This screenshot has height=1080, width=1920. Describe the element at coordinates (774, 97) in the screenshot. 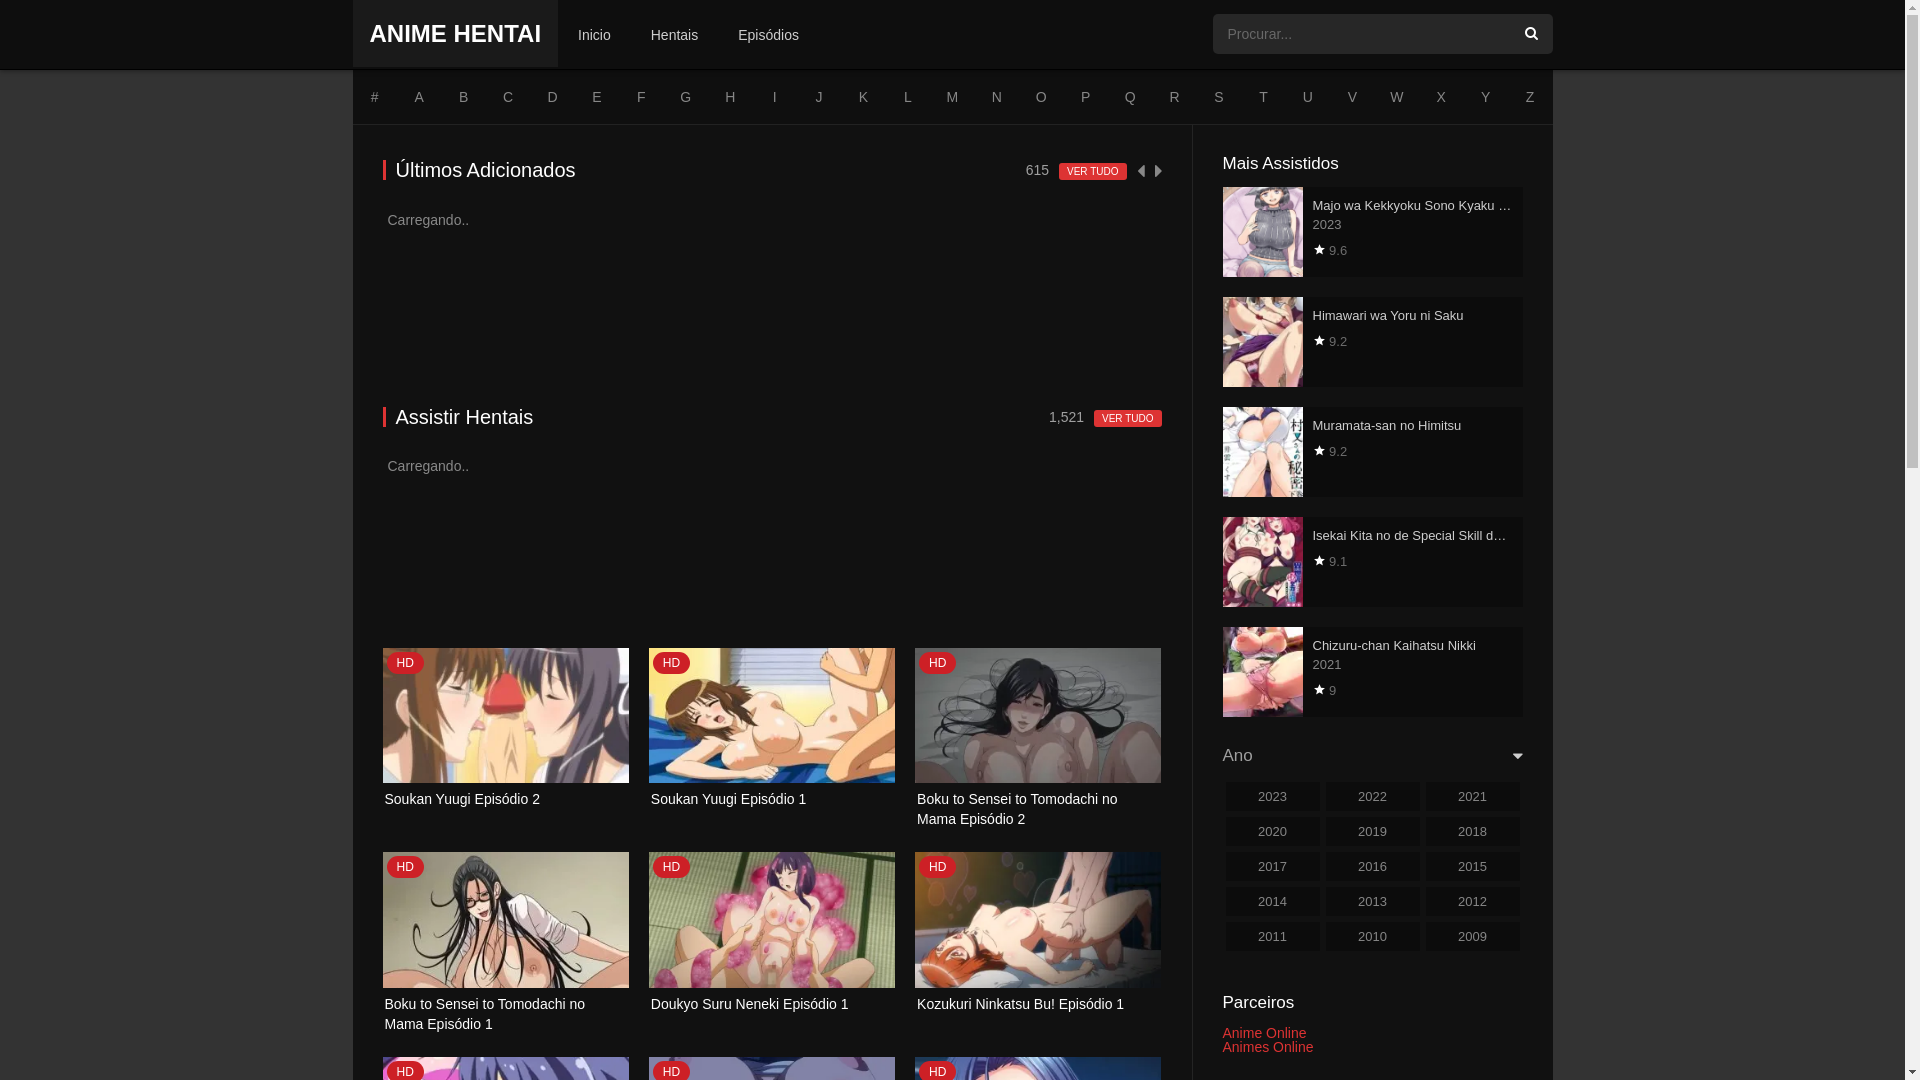

I see `I` at that location.